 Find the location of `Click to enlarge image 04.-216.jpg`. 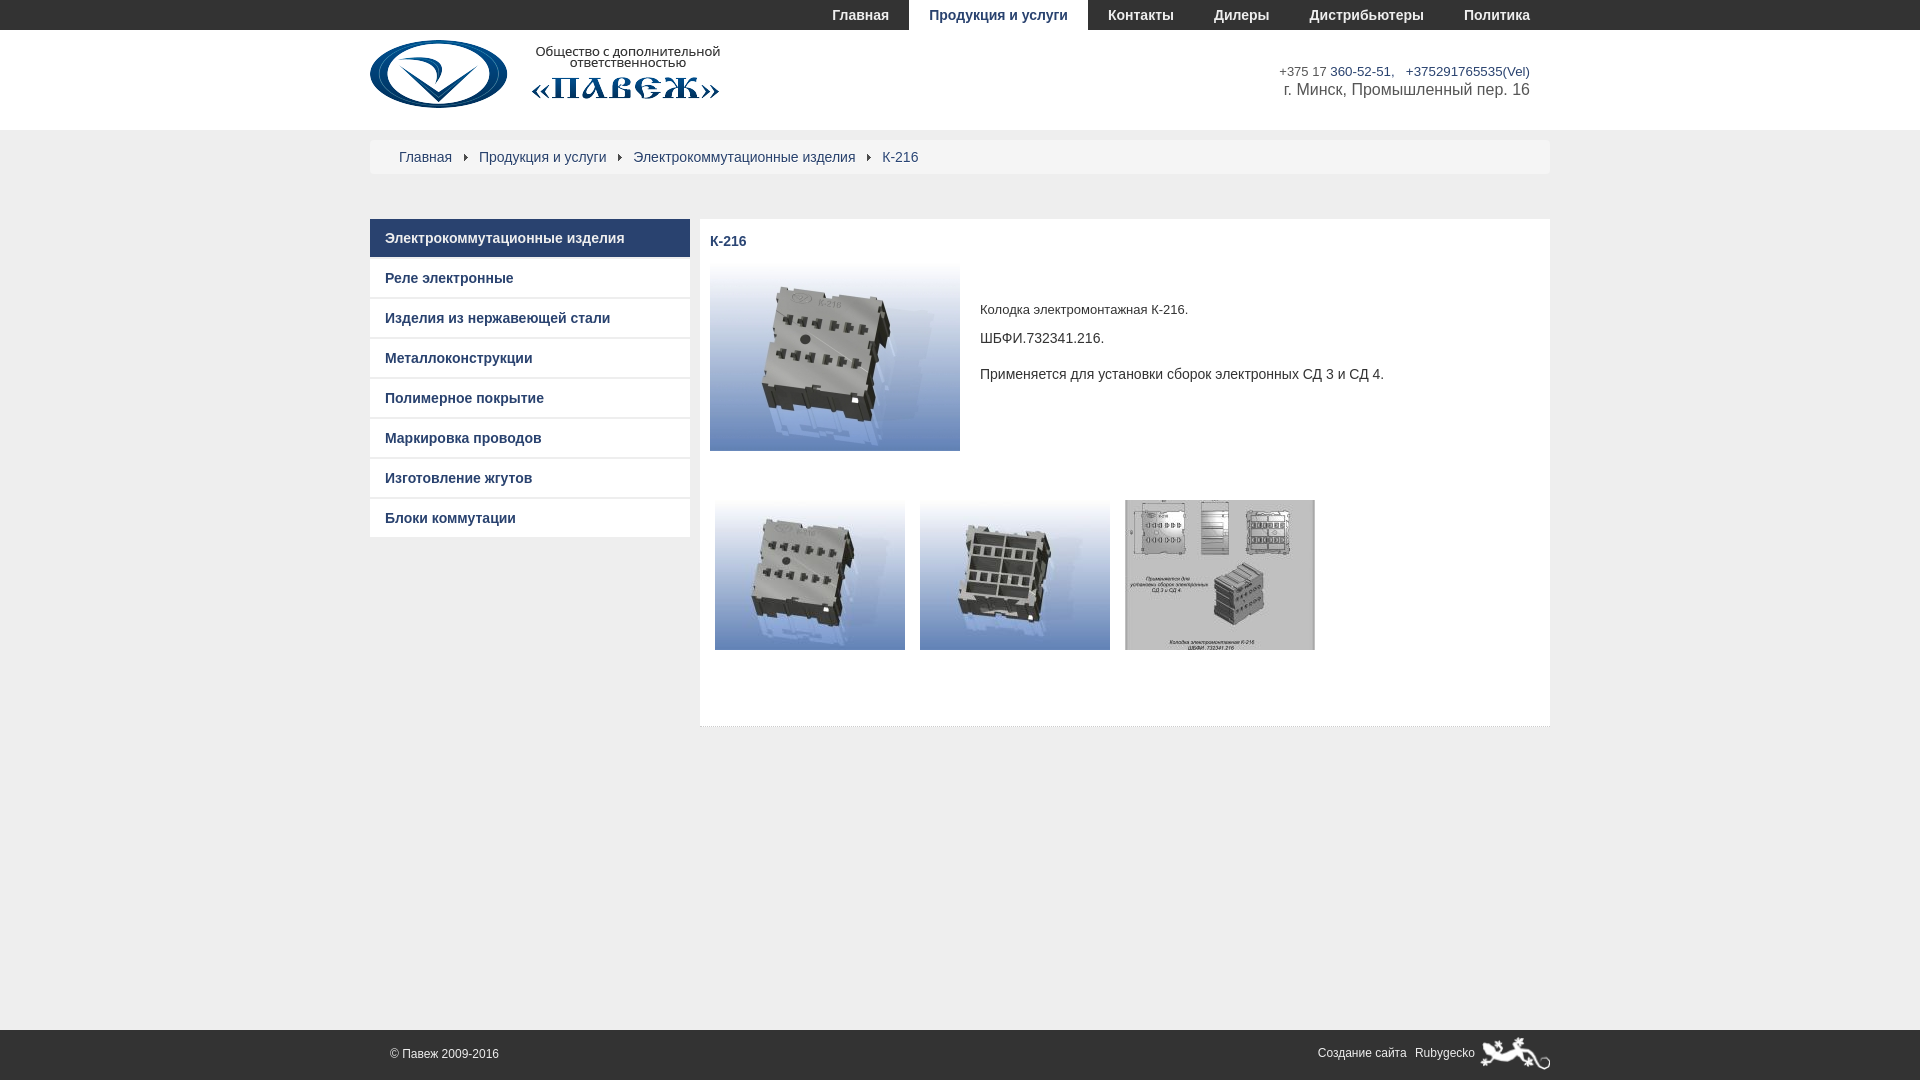

Click to enlarge image 04.-216.jpg is located at coordinates (810, 575).